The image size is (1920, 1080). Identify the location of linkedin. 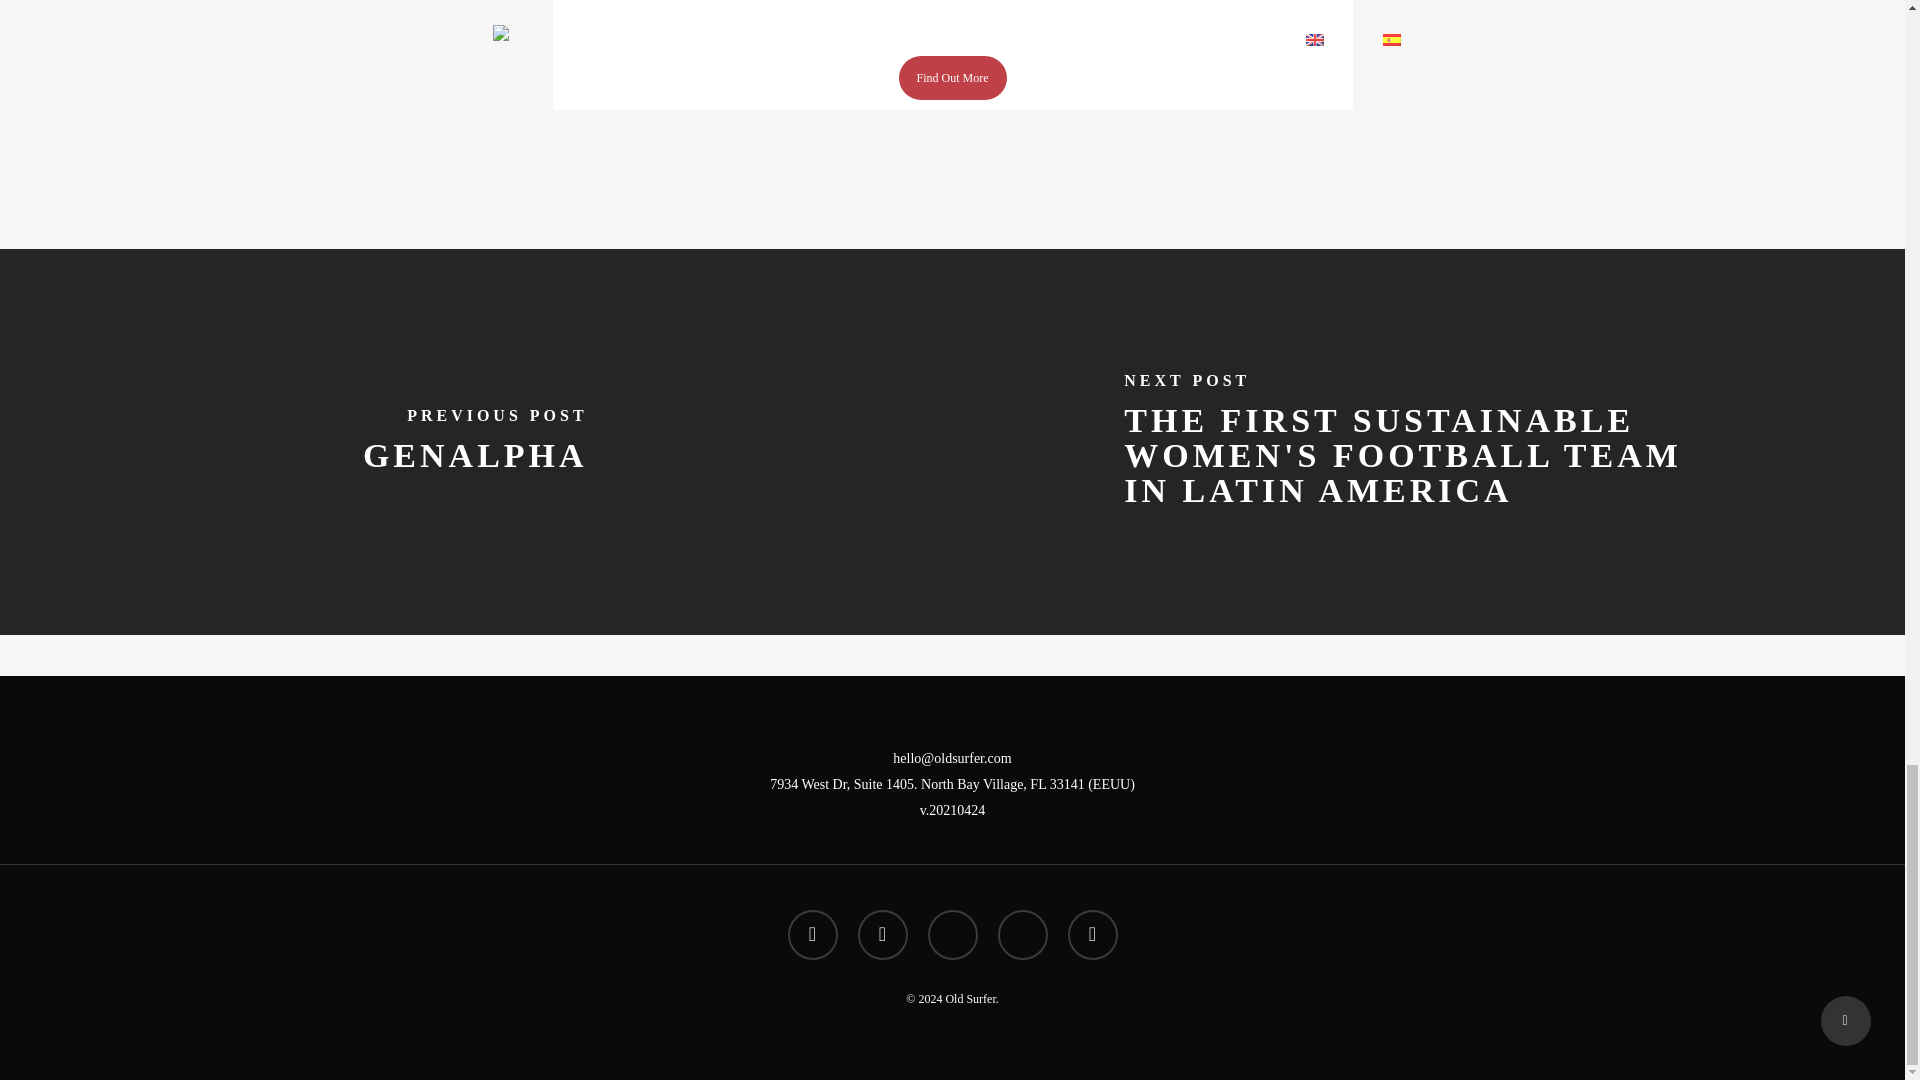
(883, 935).